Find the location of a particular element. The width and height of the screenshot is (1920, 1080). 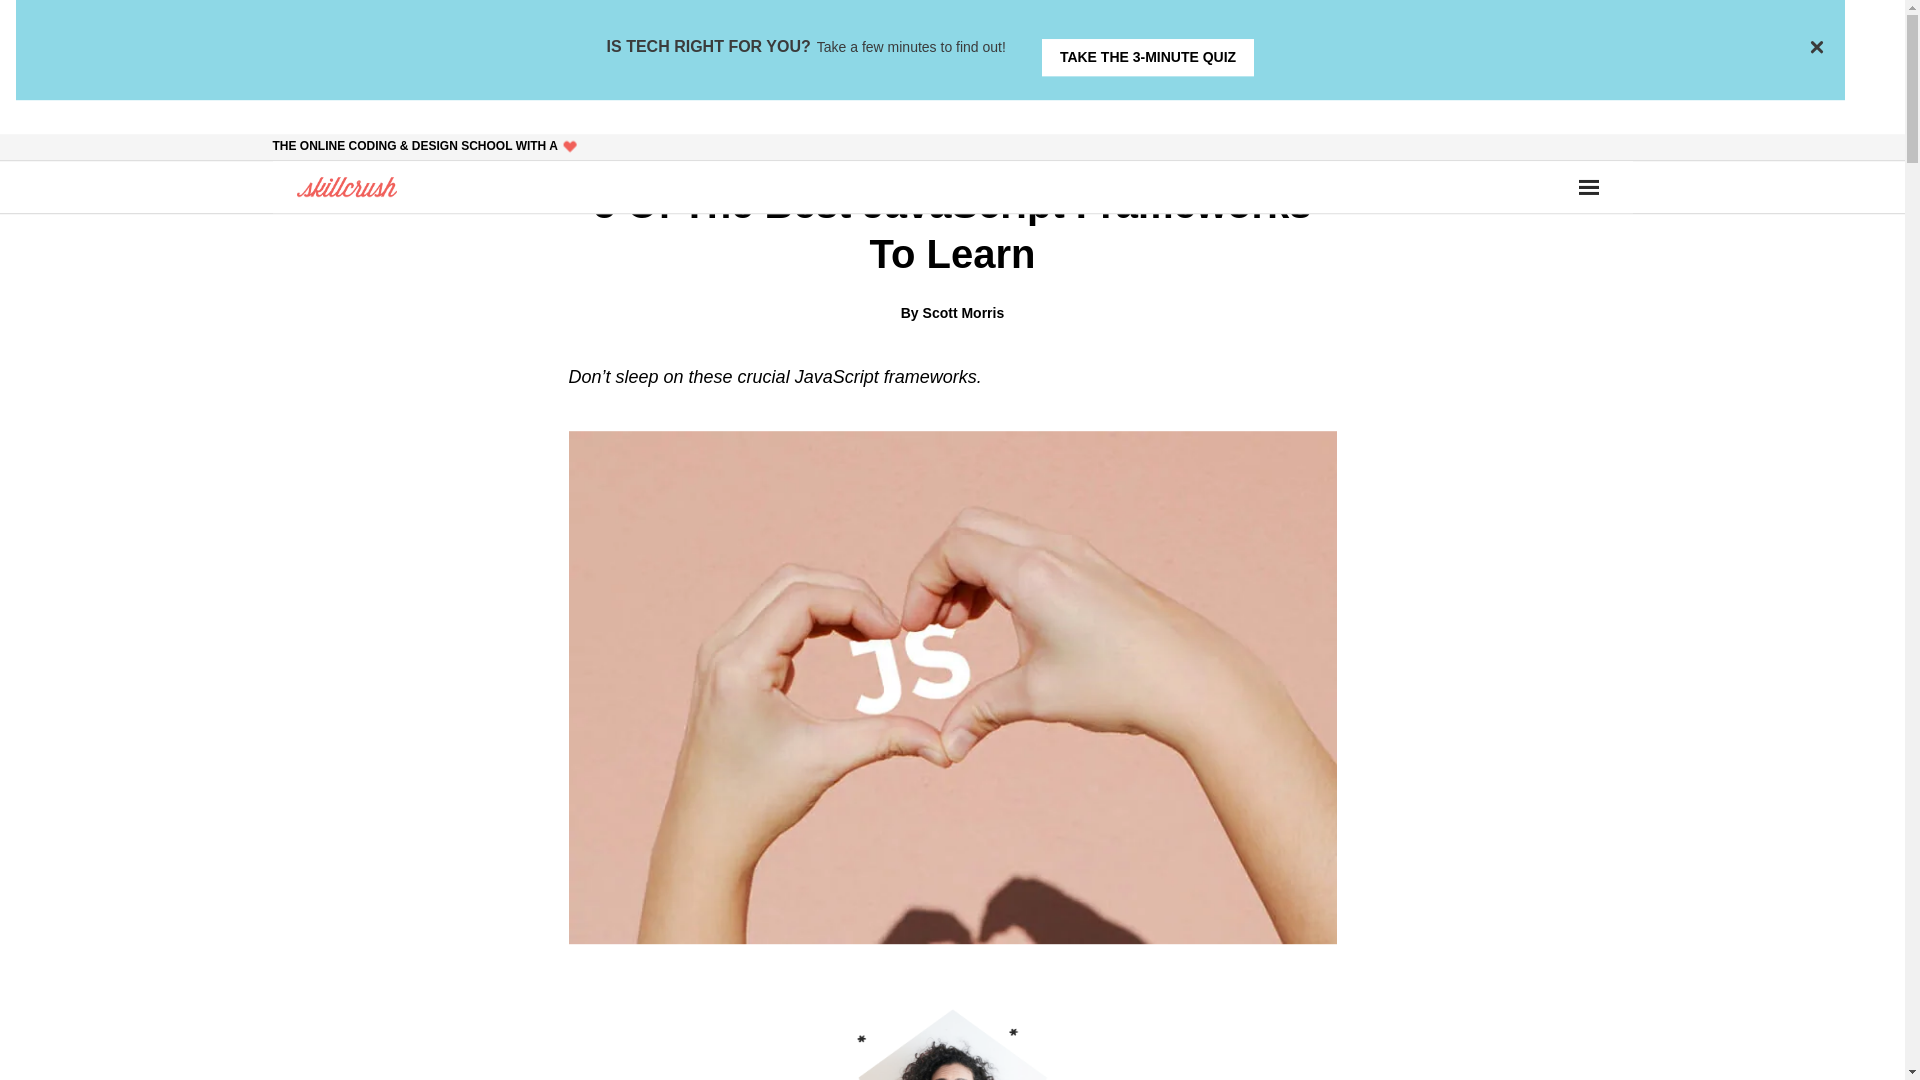

Home is located at coordinates (923, 144).